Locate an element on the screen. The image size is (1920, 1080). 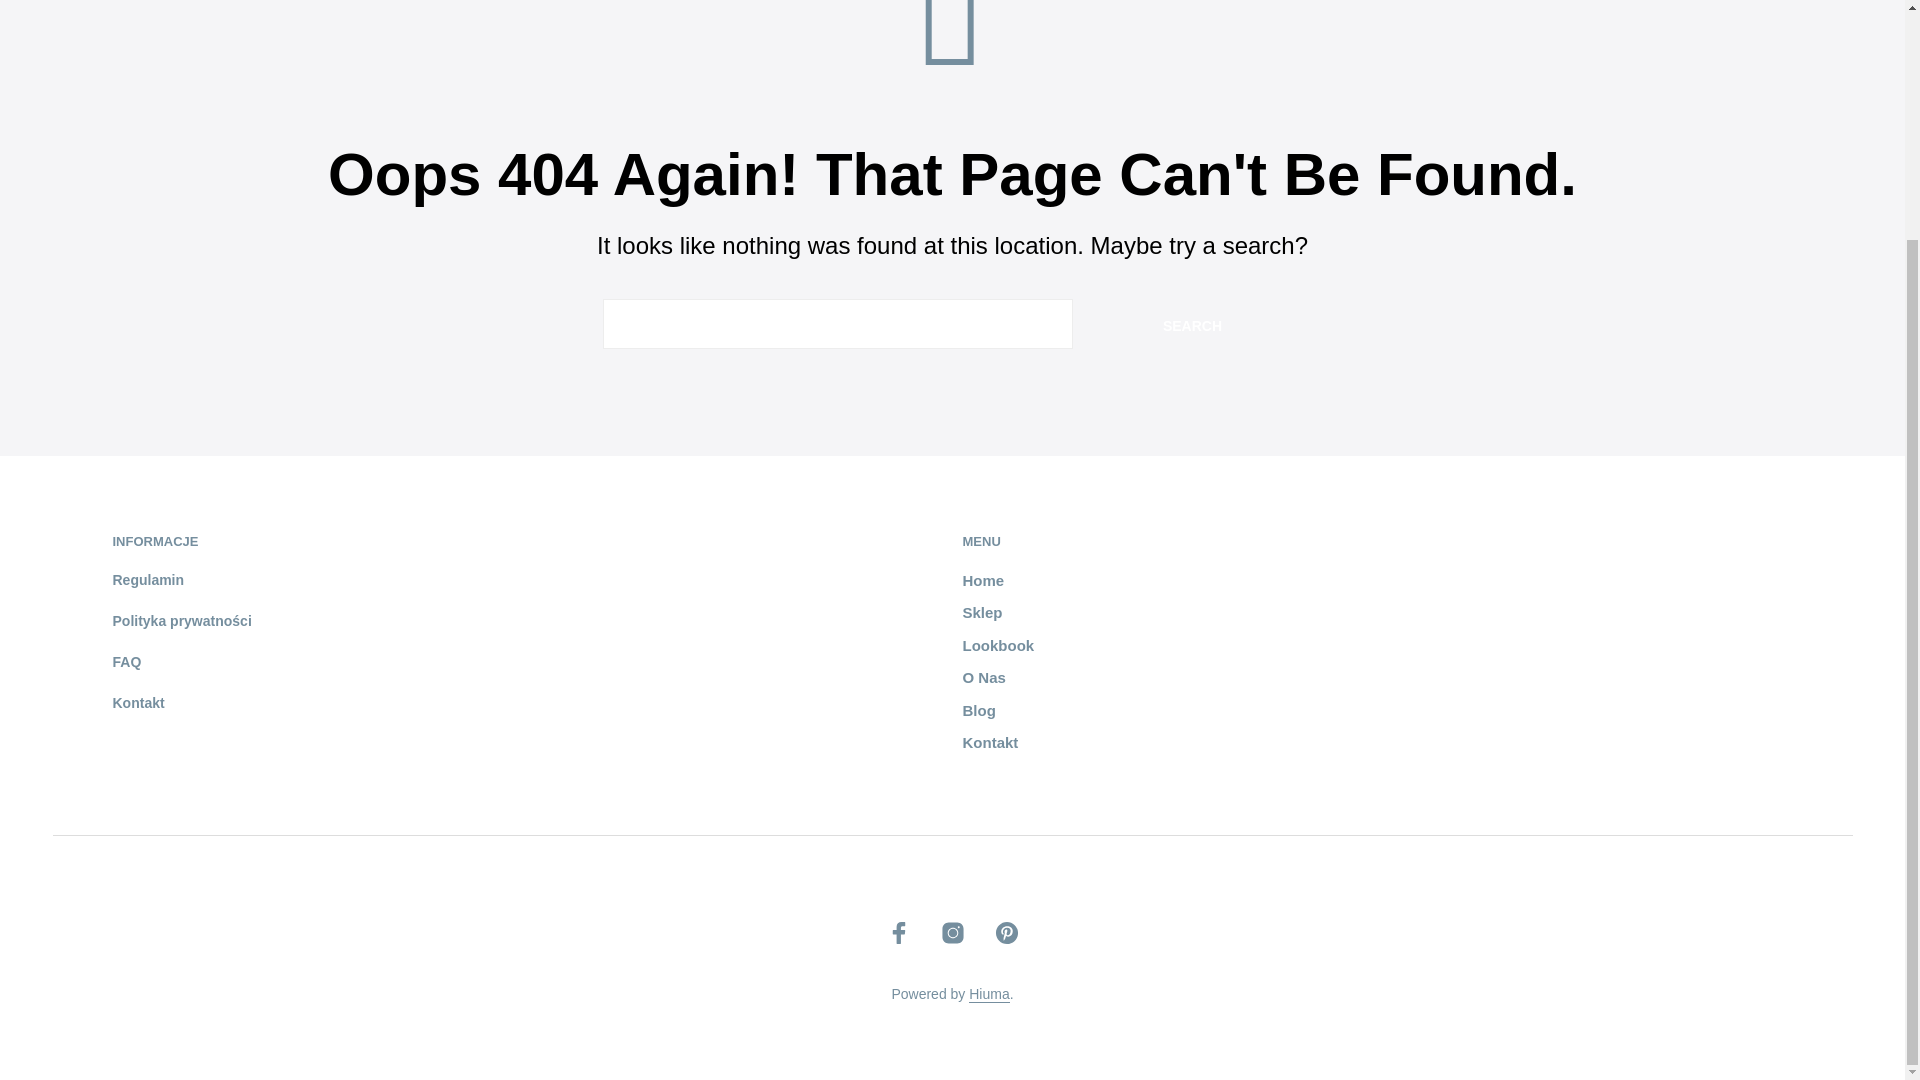
Regulamin is located at coordinates (148, 580).